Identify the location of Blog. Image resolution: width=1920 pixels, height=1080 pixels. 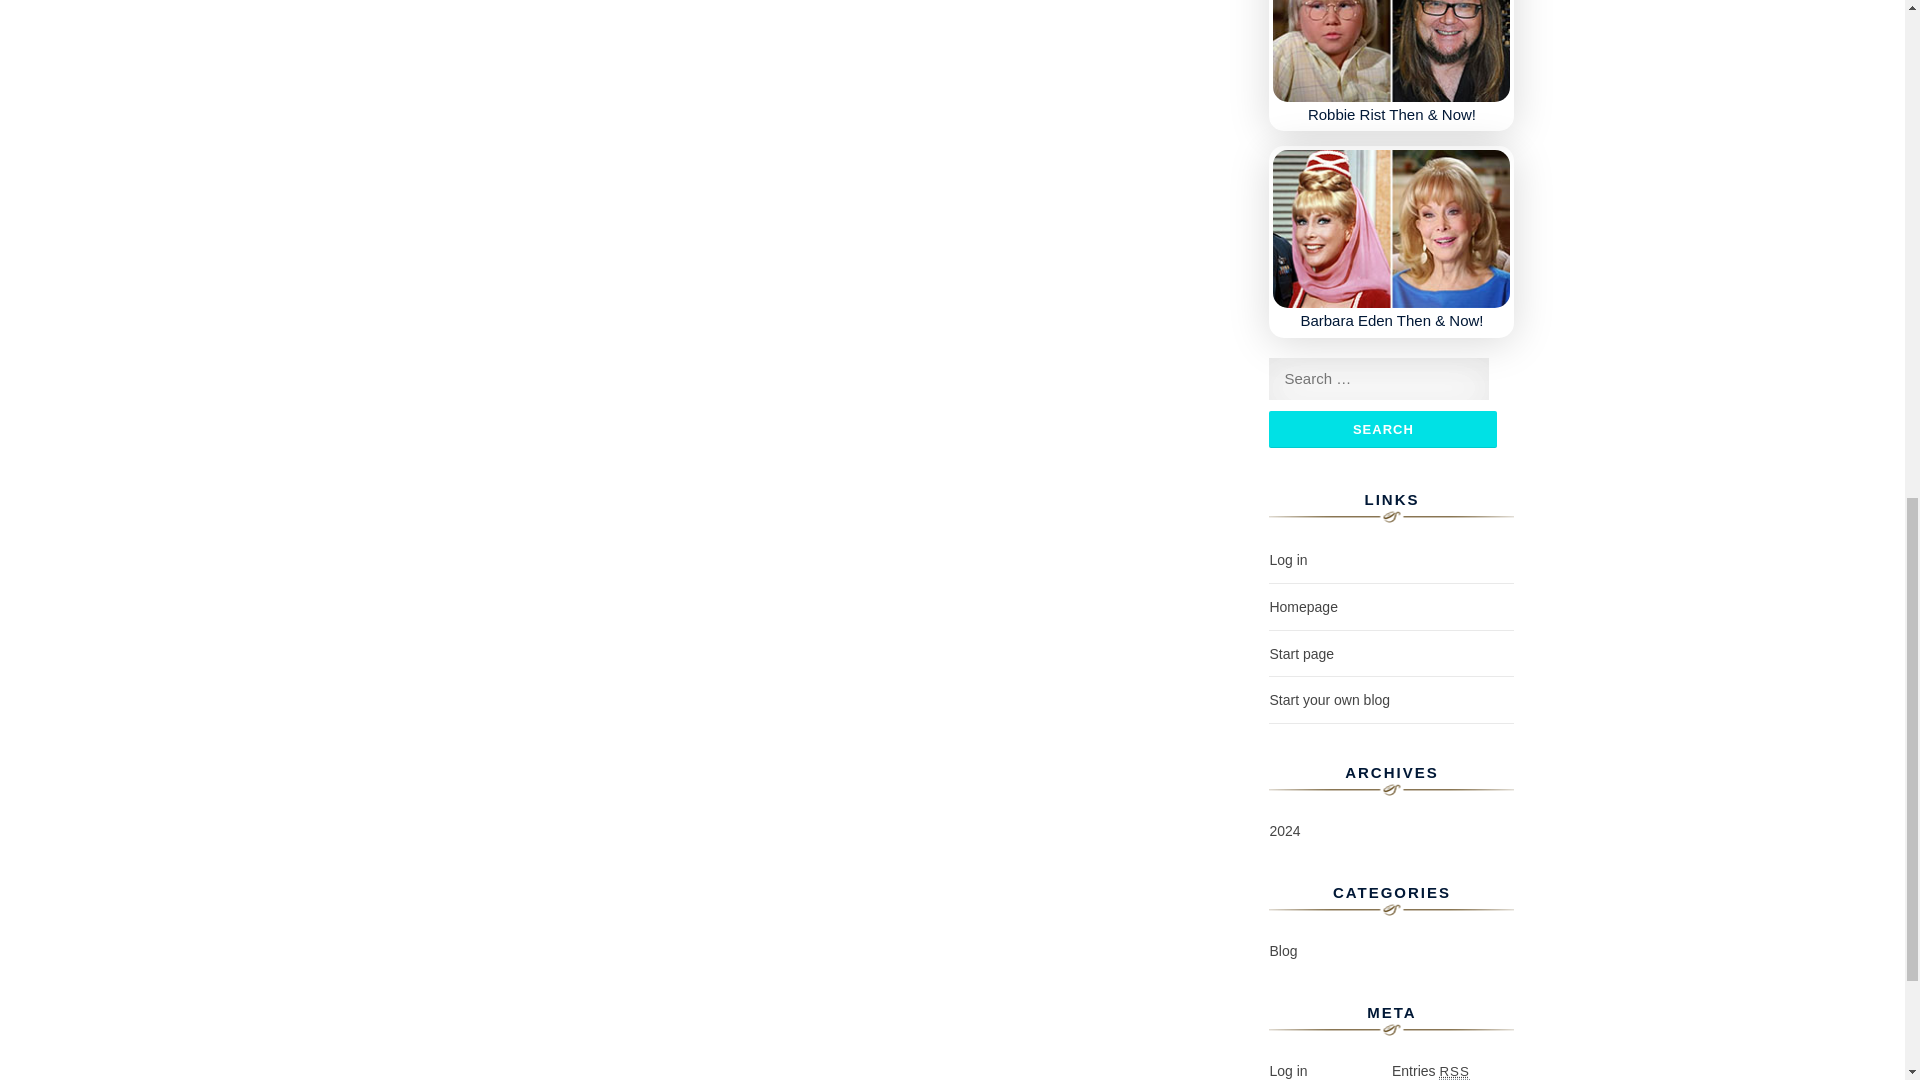
(1283, 950).